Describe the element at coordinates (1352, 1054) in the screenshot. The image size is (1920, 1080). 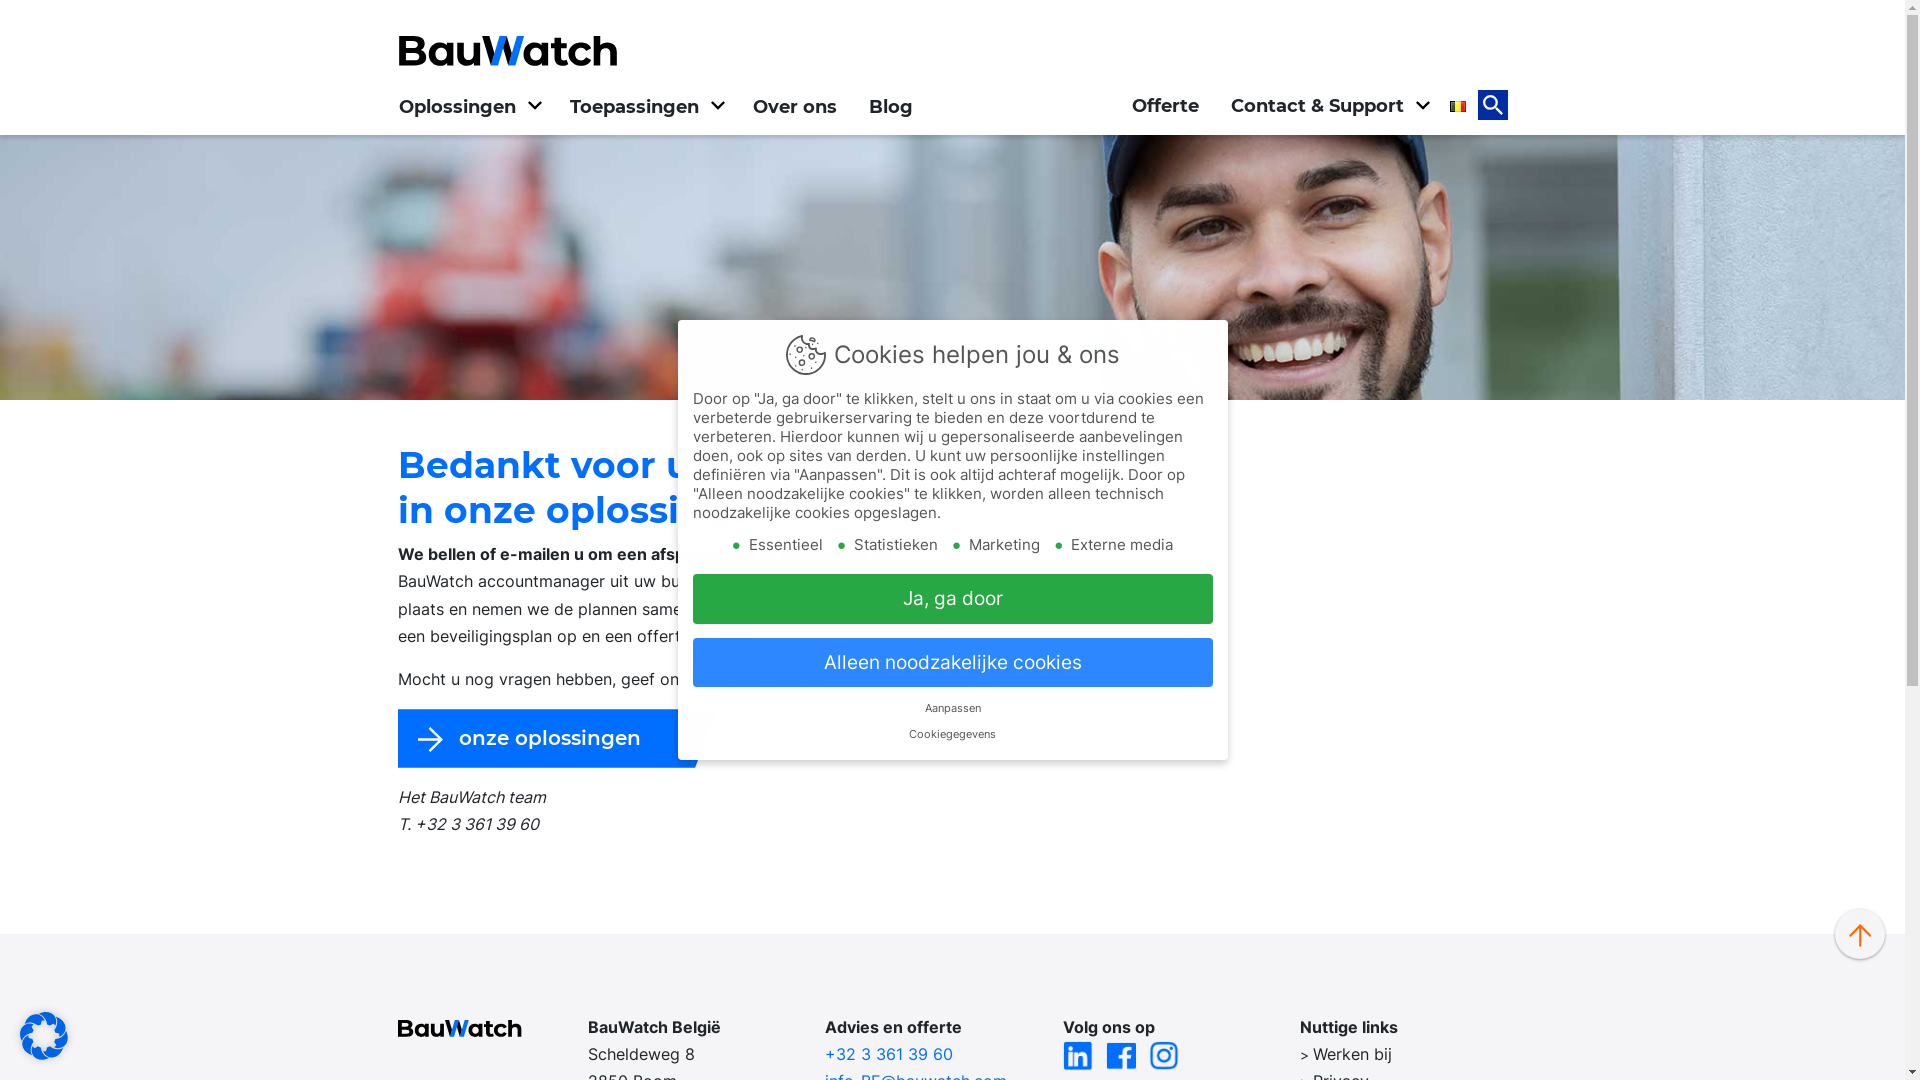
I see `Werken bij` at that location.